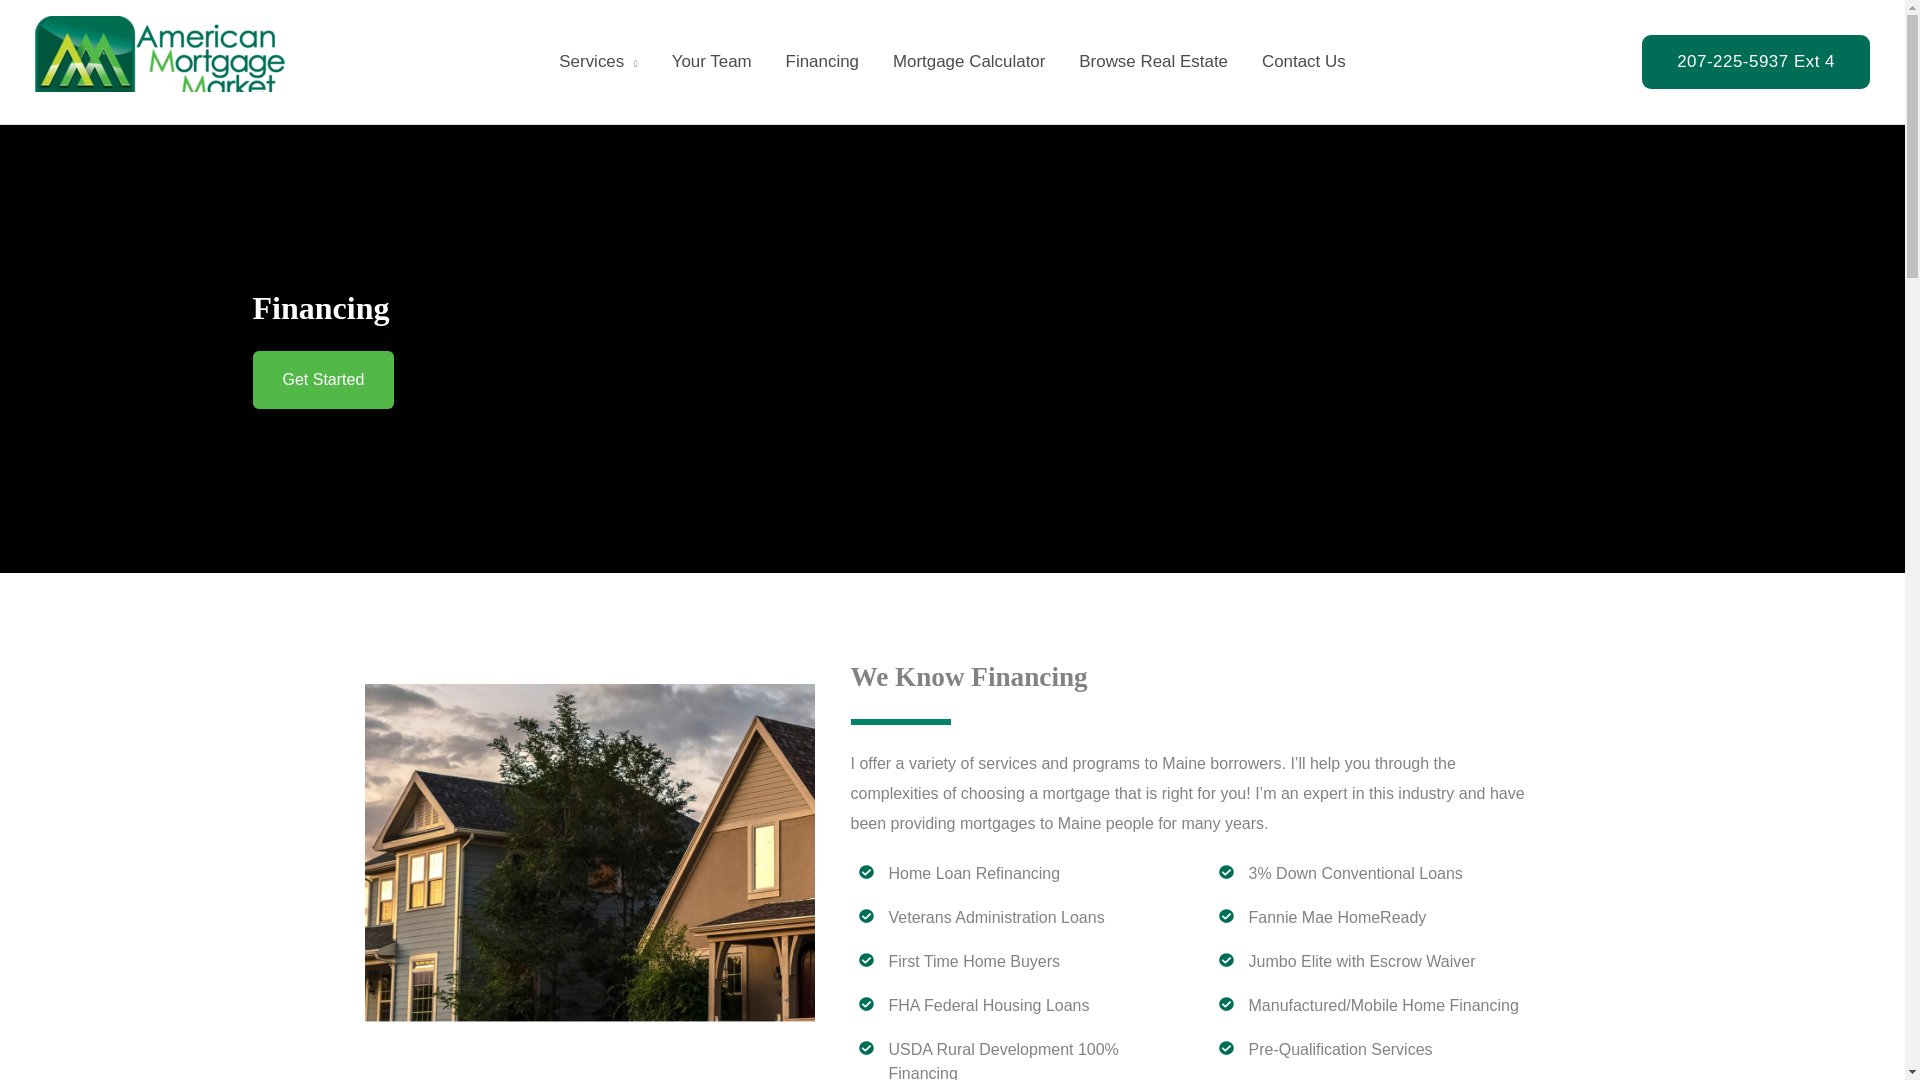  I want to click on 207-225-5937 Ext 4, so click(1756, 62).